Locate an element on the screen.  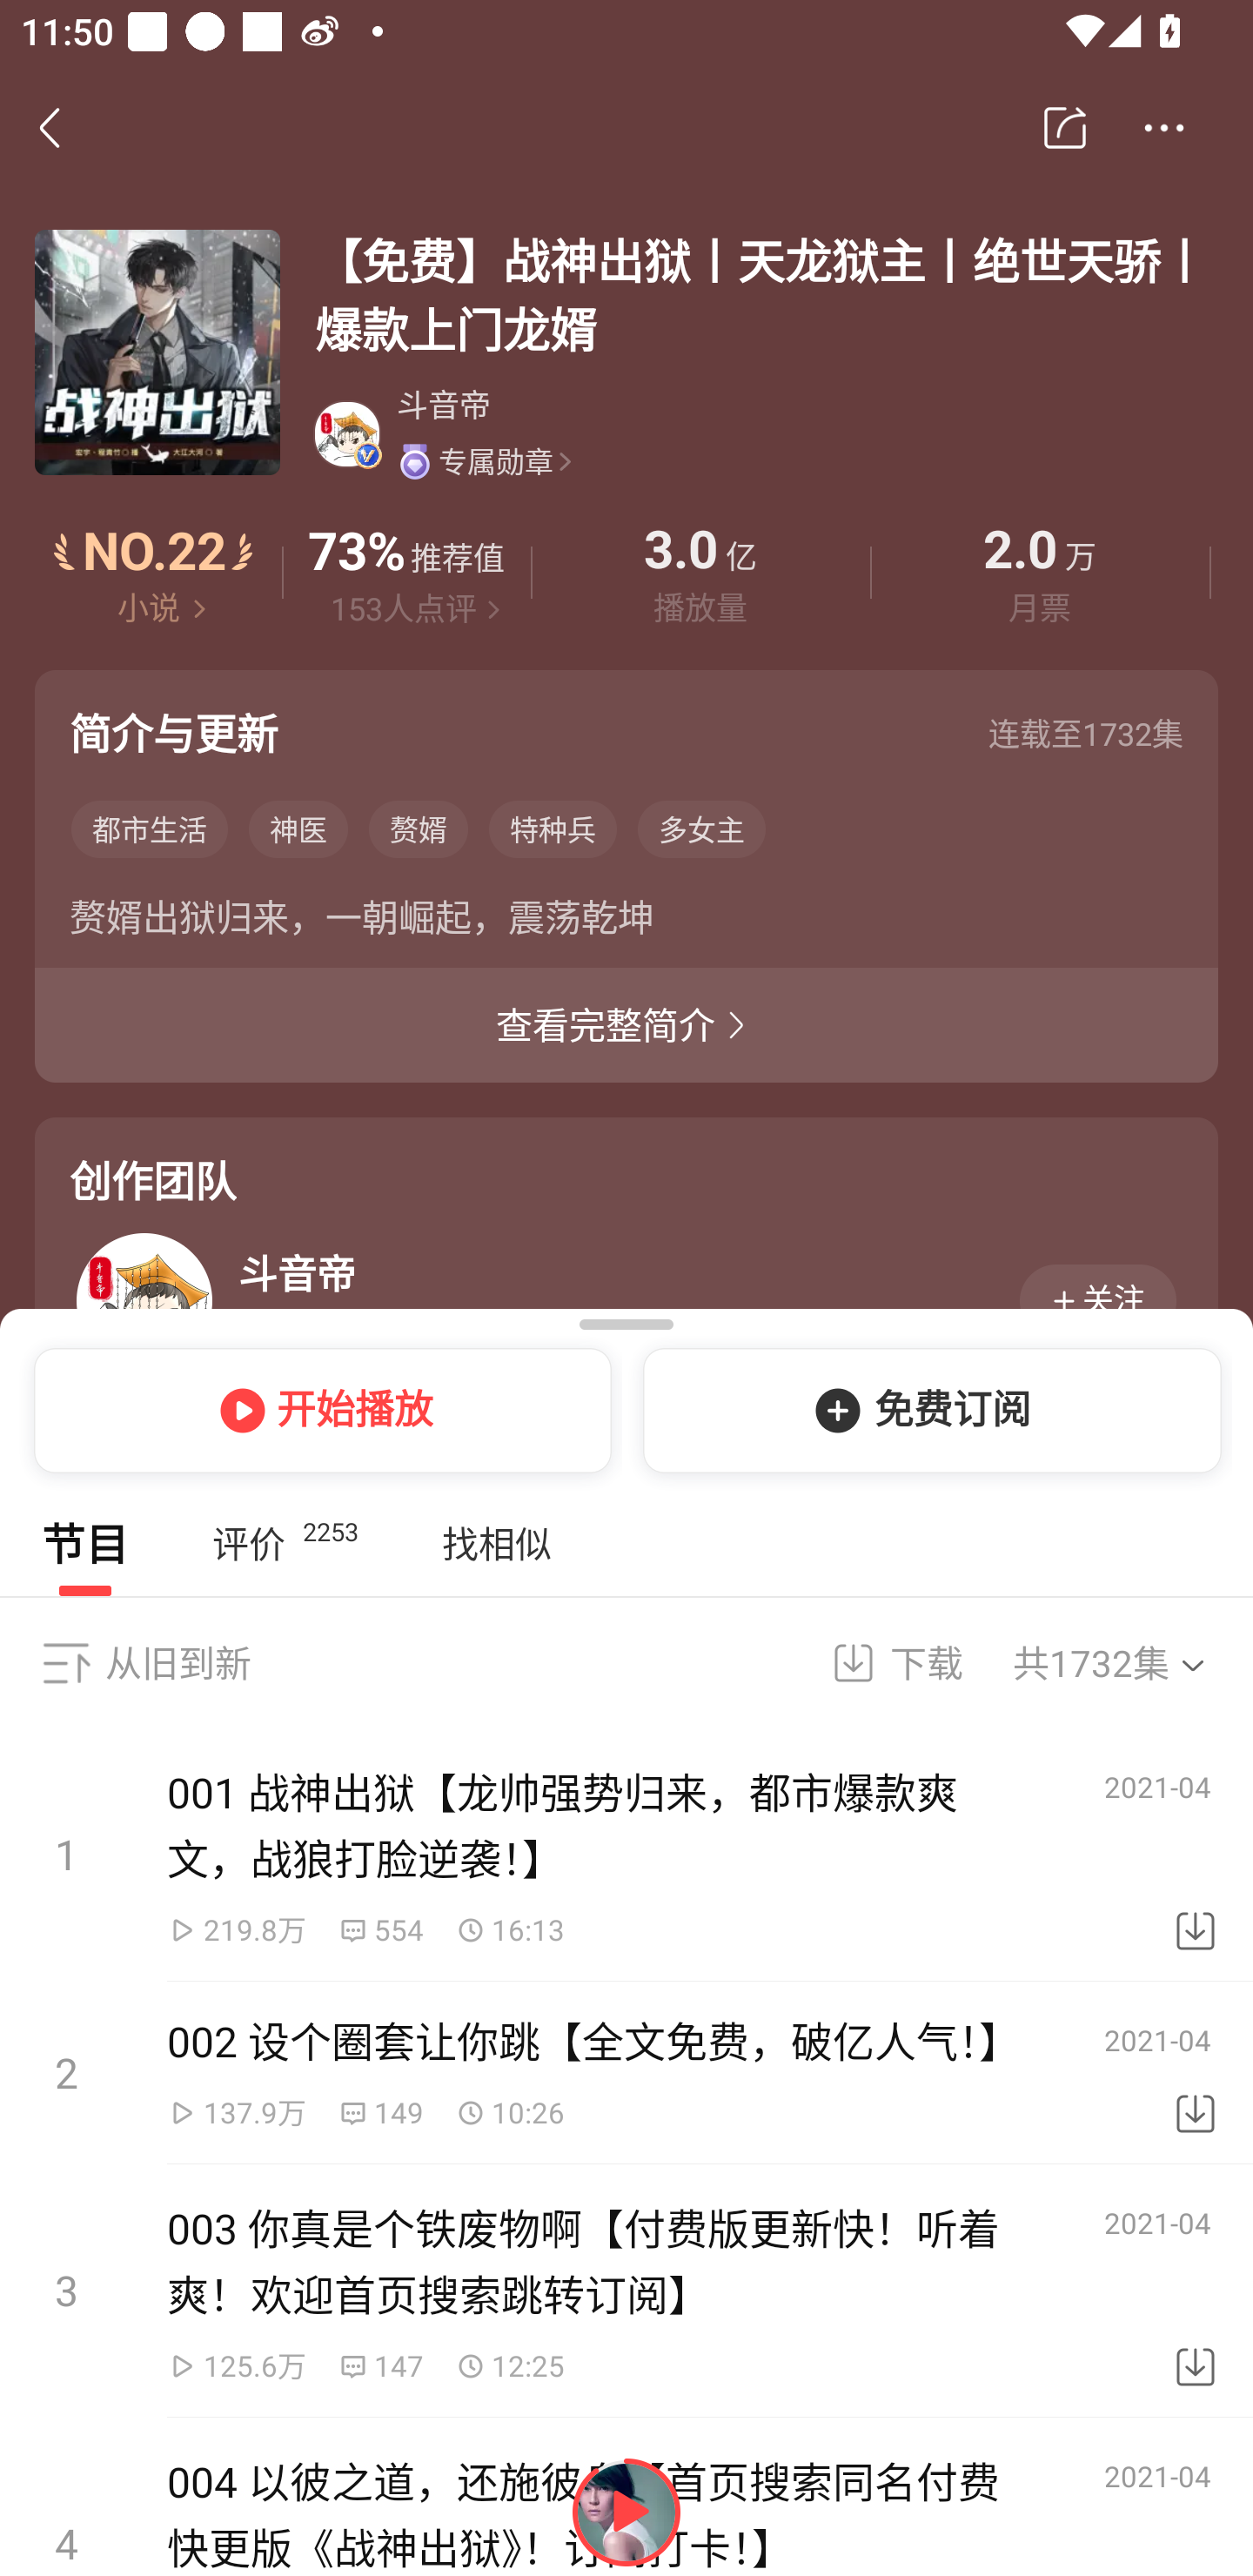
下载 is located at coordinates (1196, 2291).